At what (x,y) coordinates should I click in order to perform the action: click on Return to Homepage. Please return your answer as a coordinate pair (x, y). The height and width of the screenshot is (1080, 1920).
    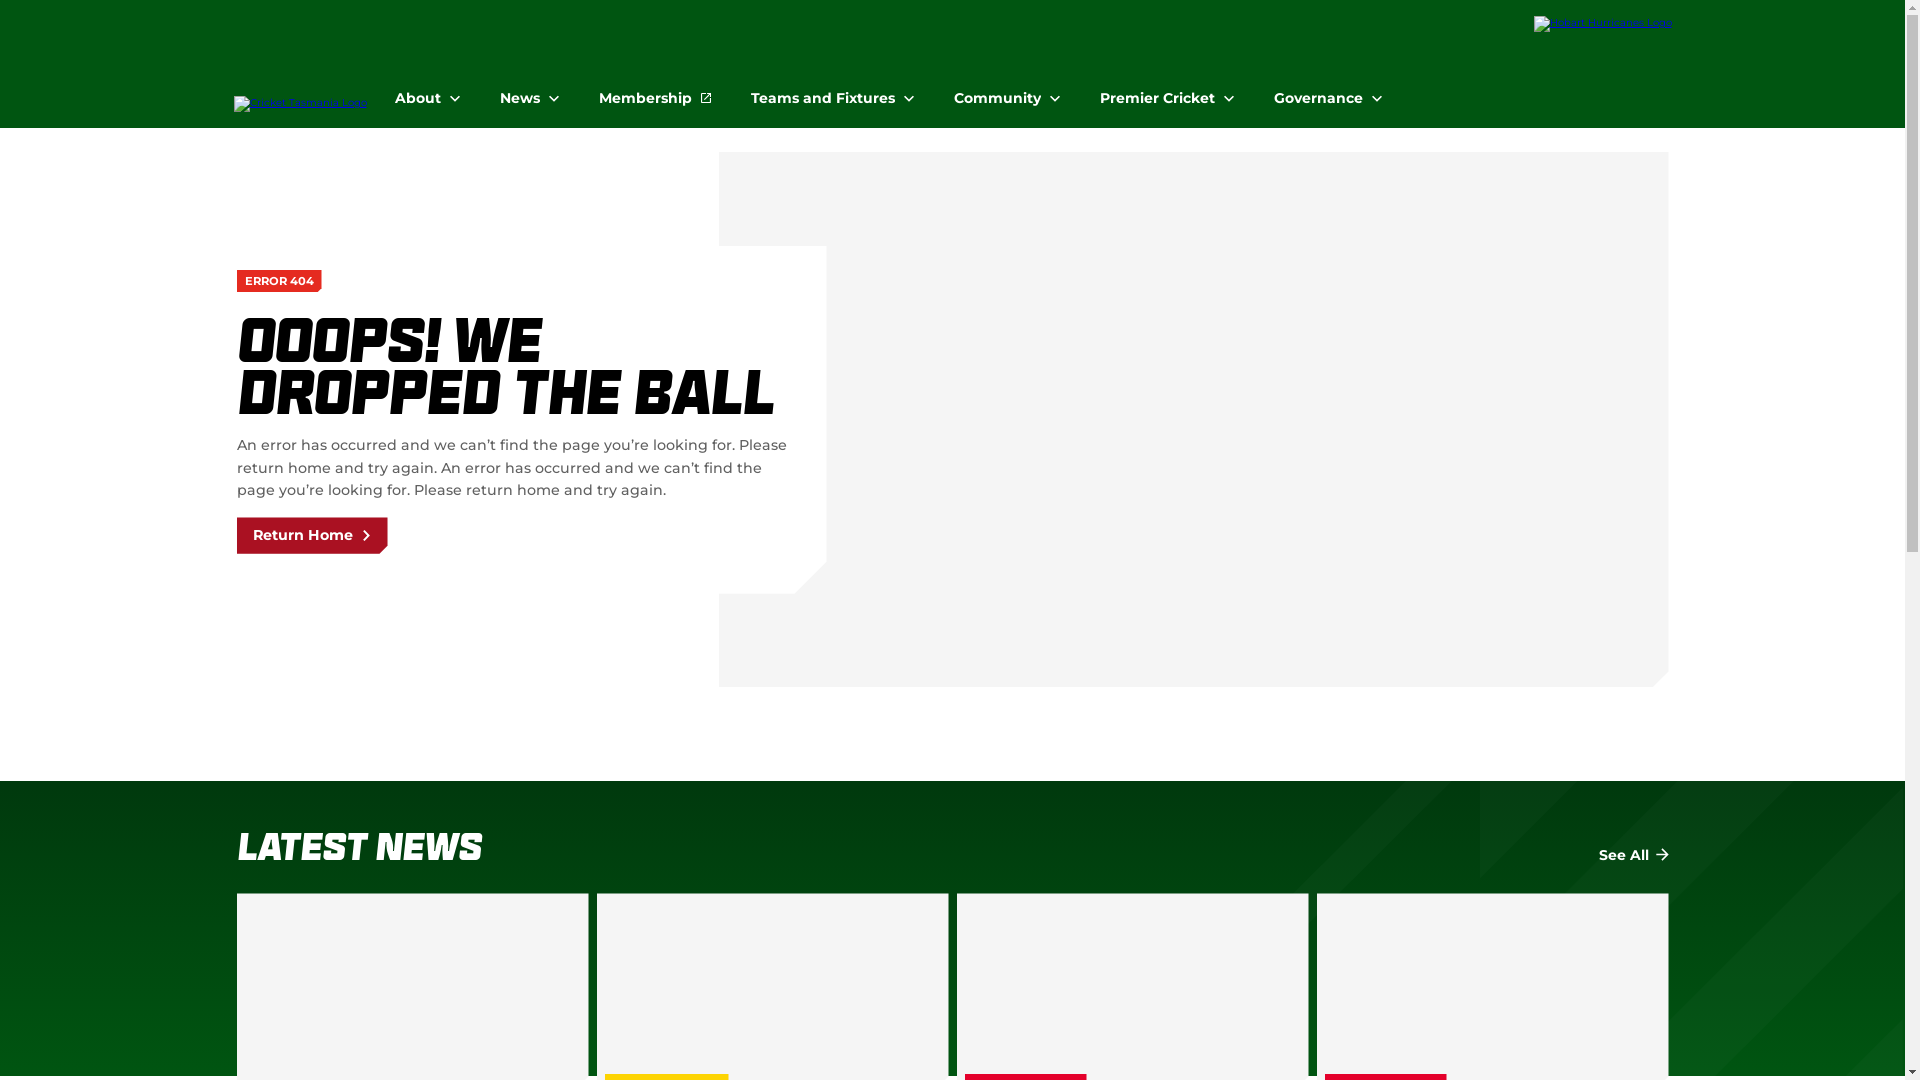
    Looking at the image, I should click on (300, 69).